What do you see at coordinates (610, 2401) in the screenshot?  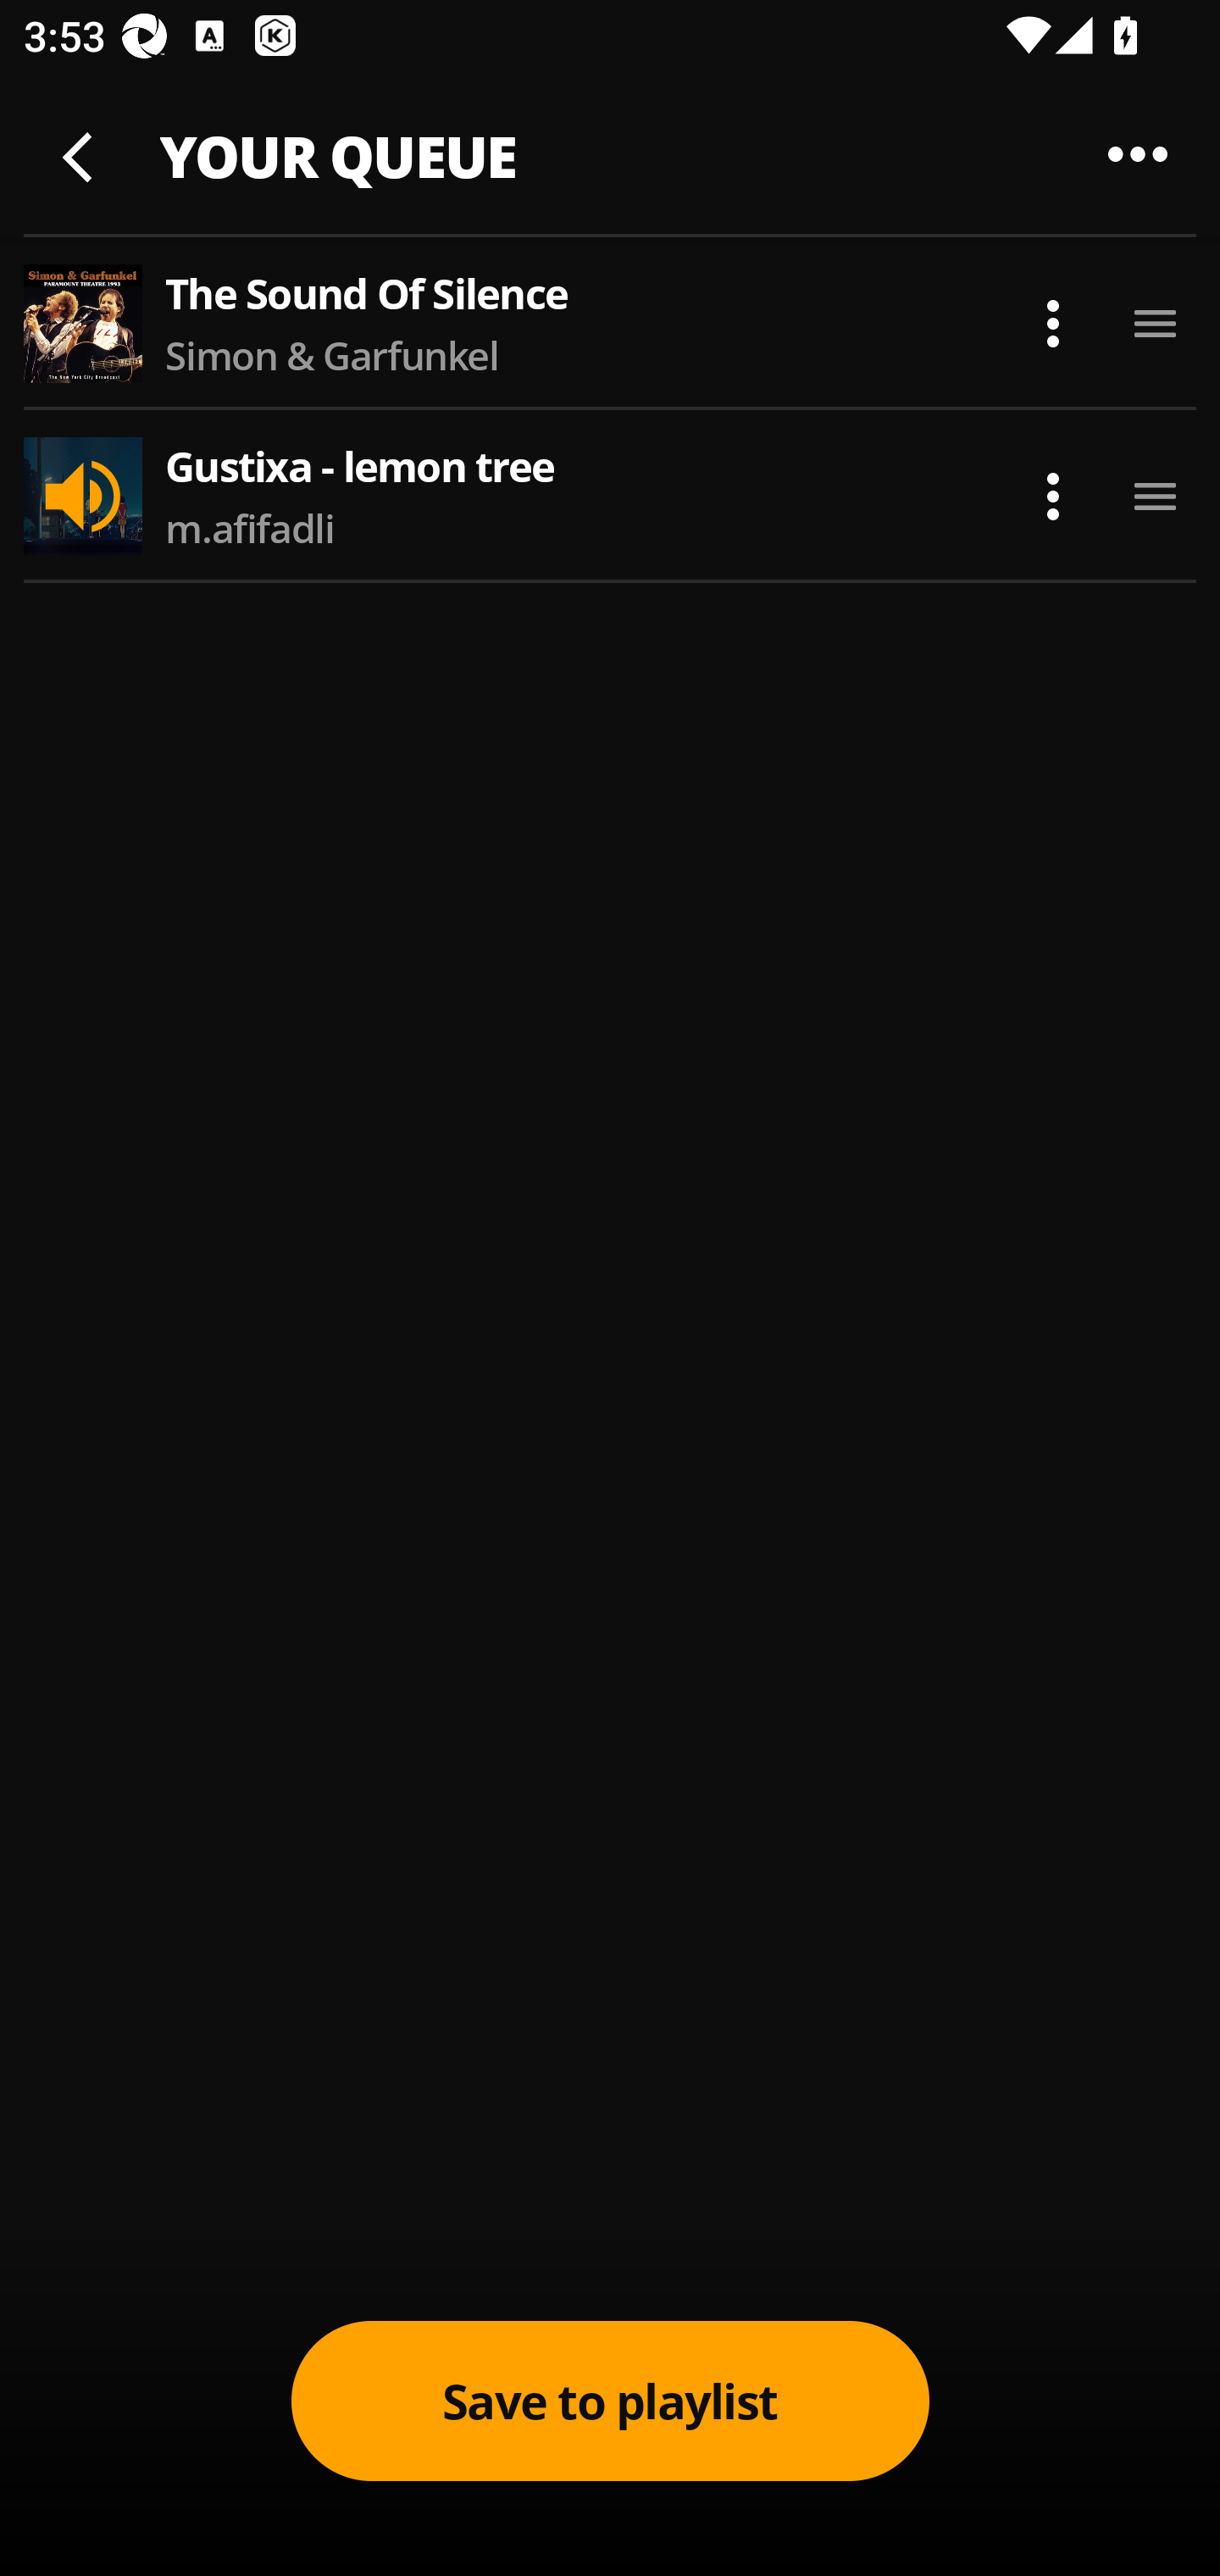 I see `Save to playlist` at bounding box center [610, 2401].